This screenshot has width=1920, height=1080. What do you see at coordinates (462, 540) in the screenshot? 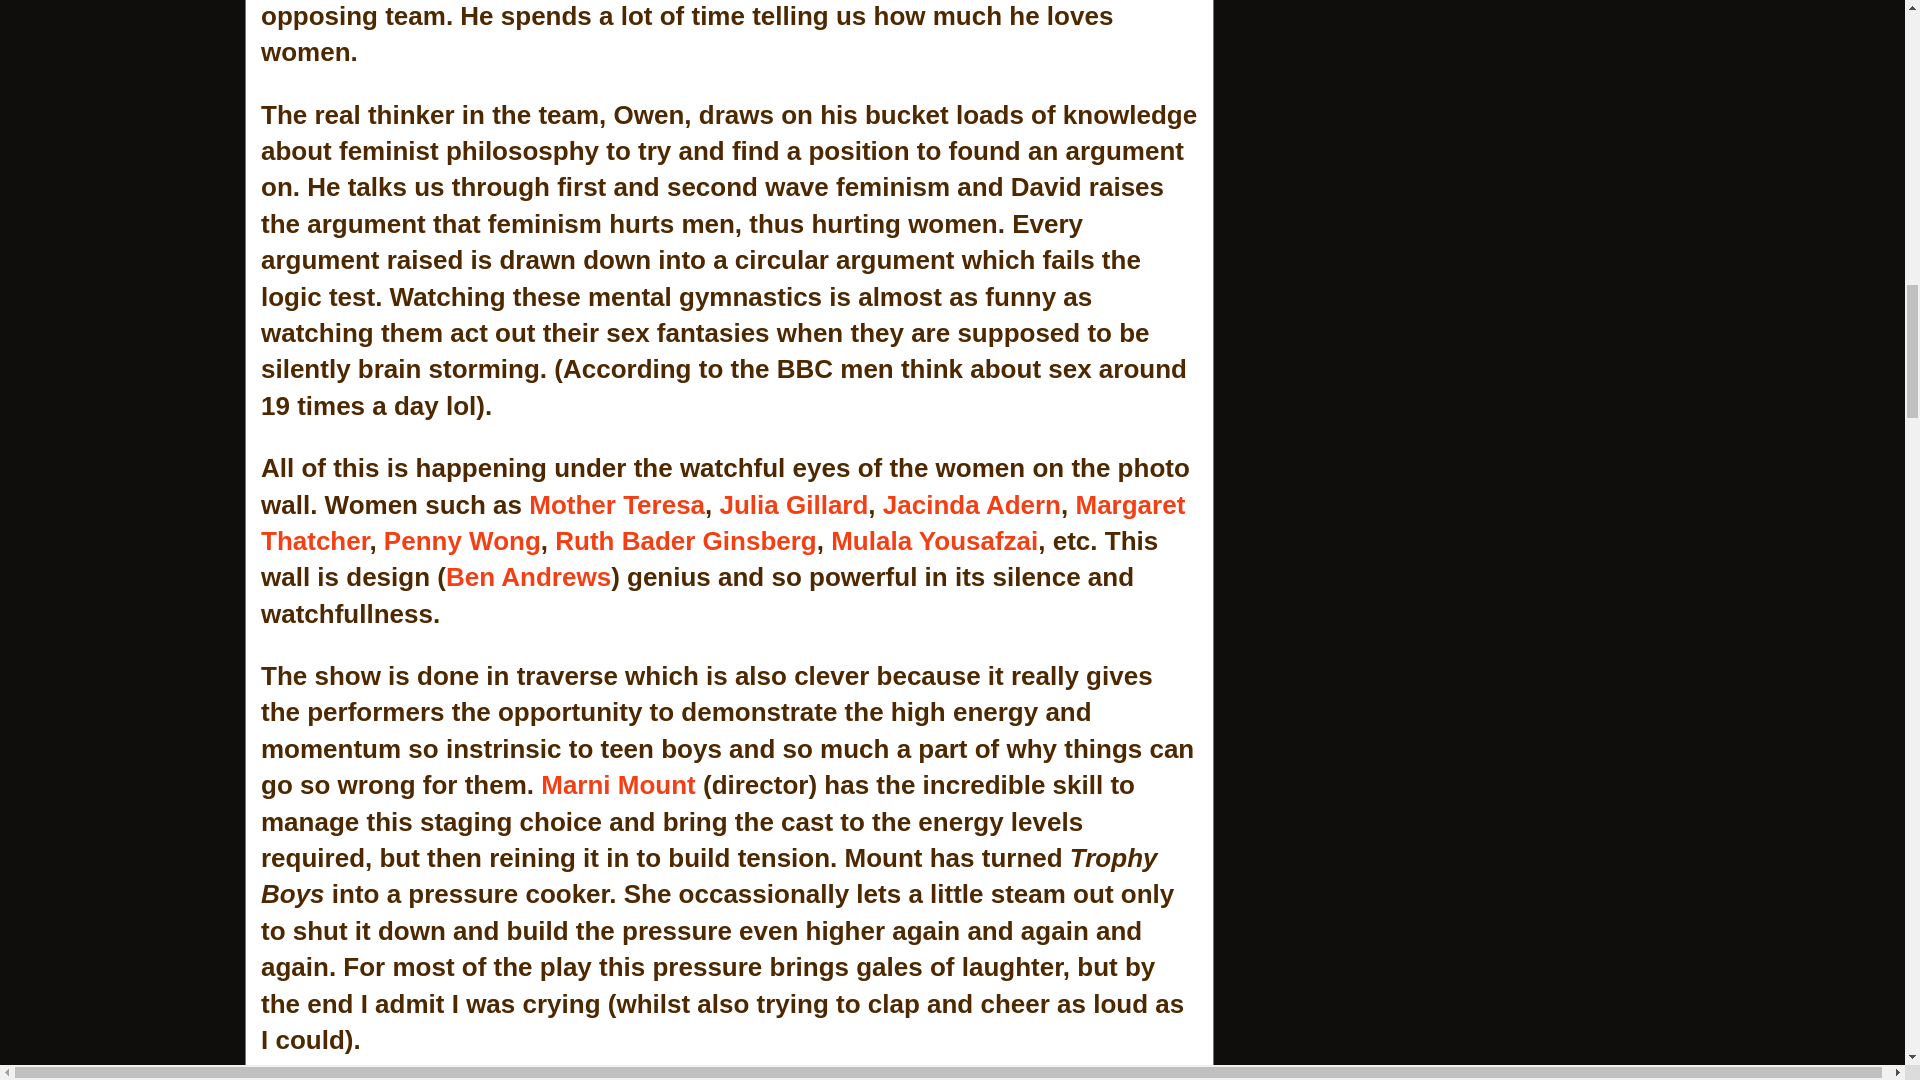
I see `Penny Wong` at bounding box center [462, 540].